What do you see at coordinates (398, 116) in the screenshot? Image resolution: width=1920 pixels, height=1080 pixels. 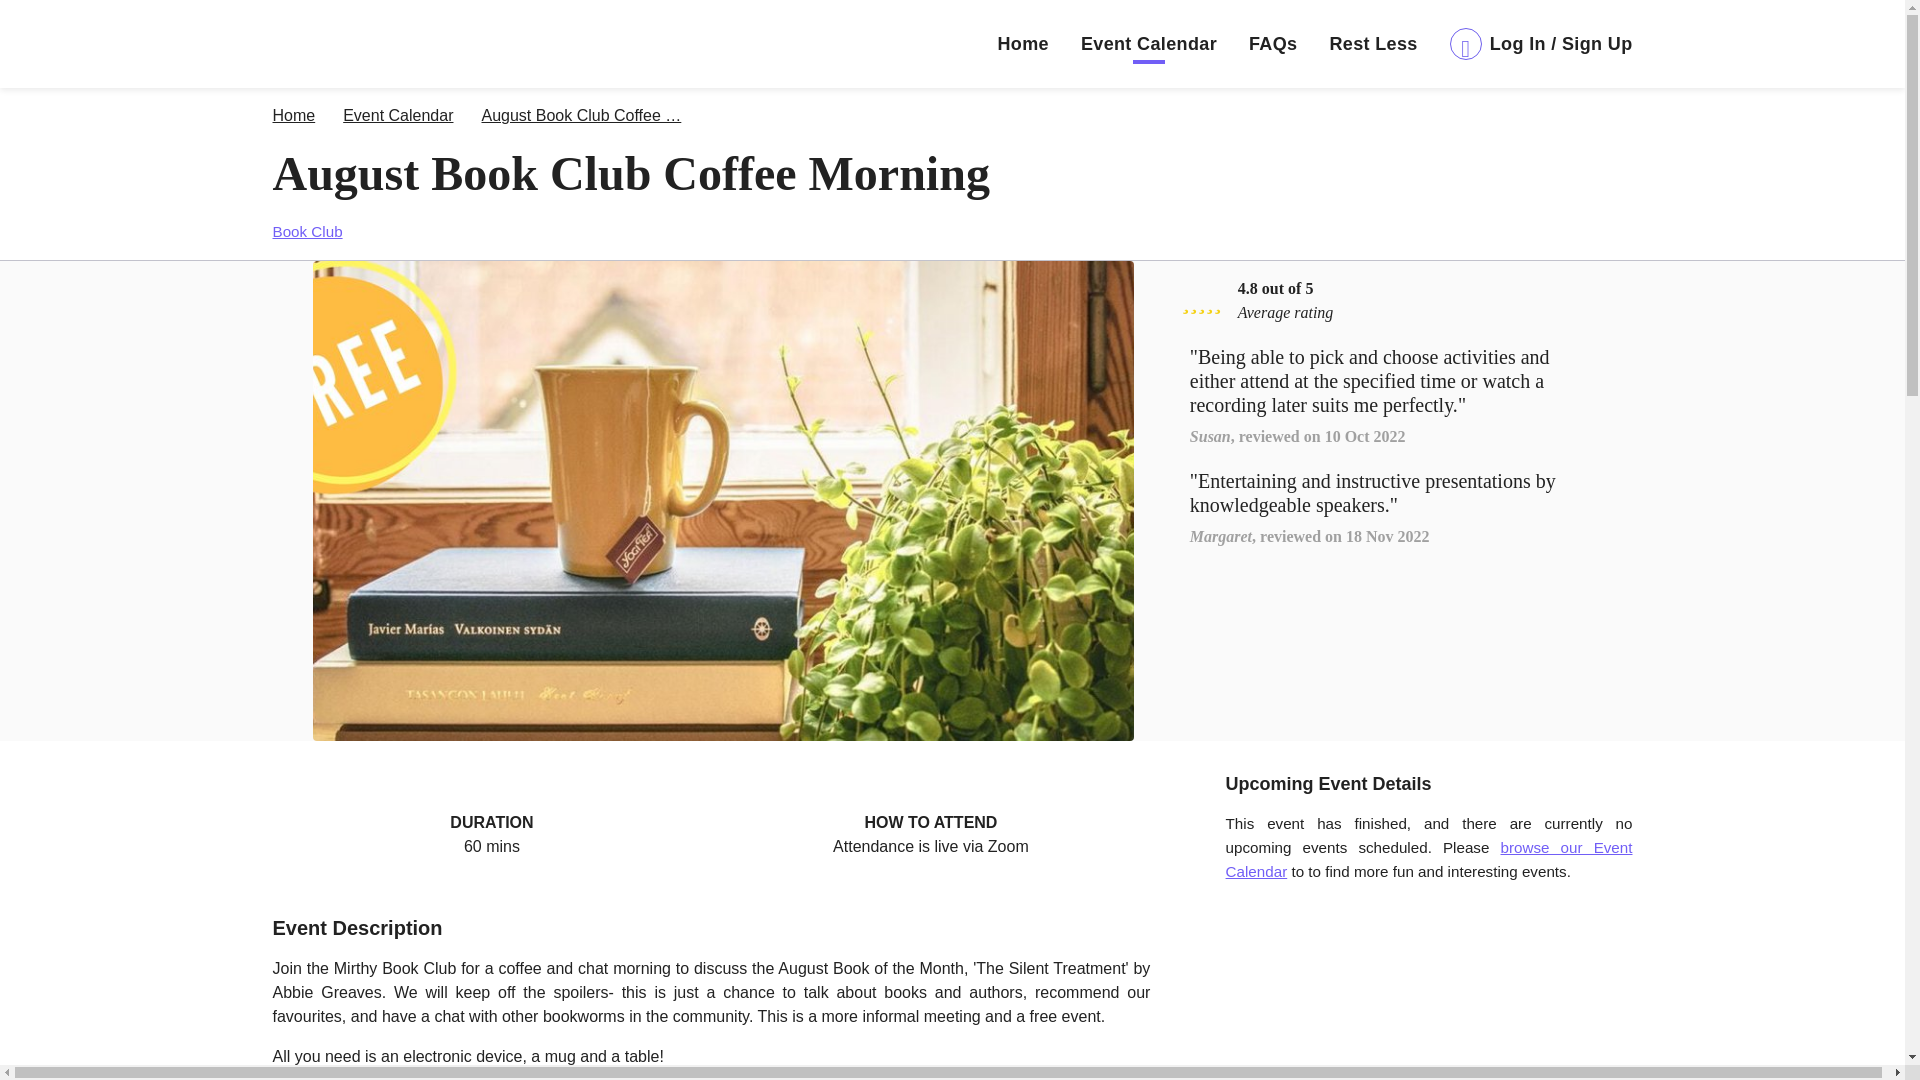 I see `Event Calendar` at bounding box center [398, 116].